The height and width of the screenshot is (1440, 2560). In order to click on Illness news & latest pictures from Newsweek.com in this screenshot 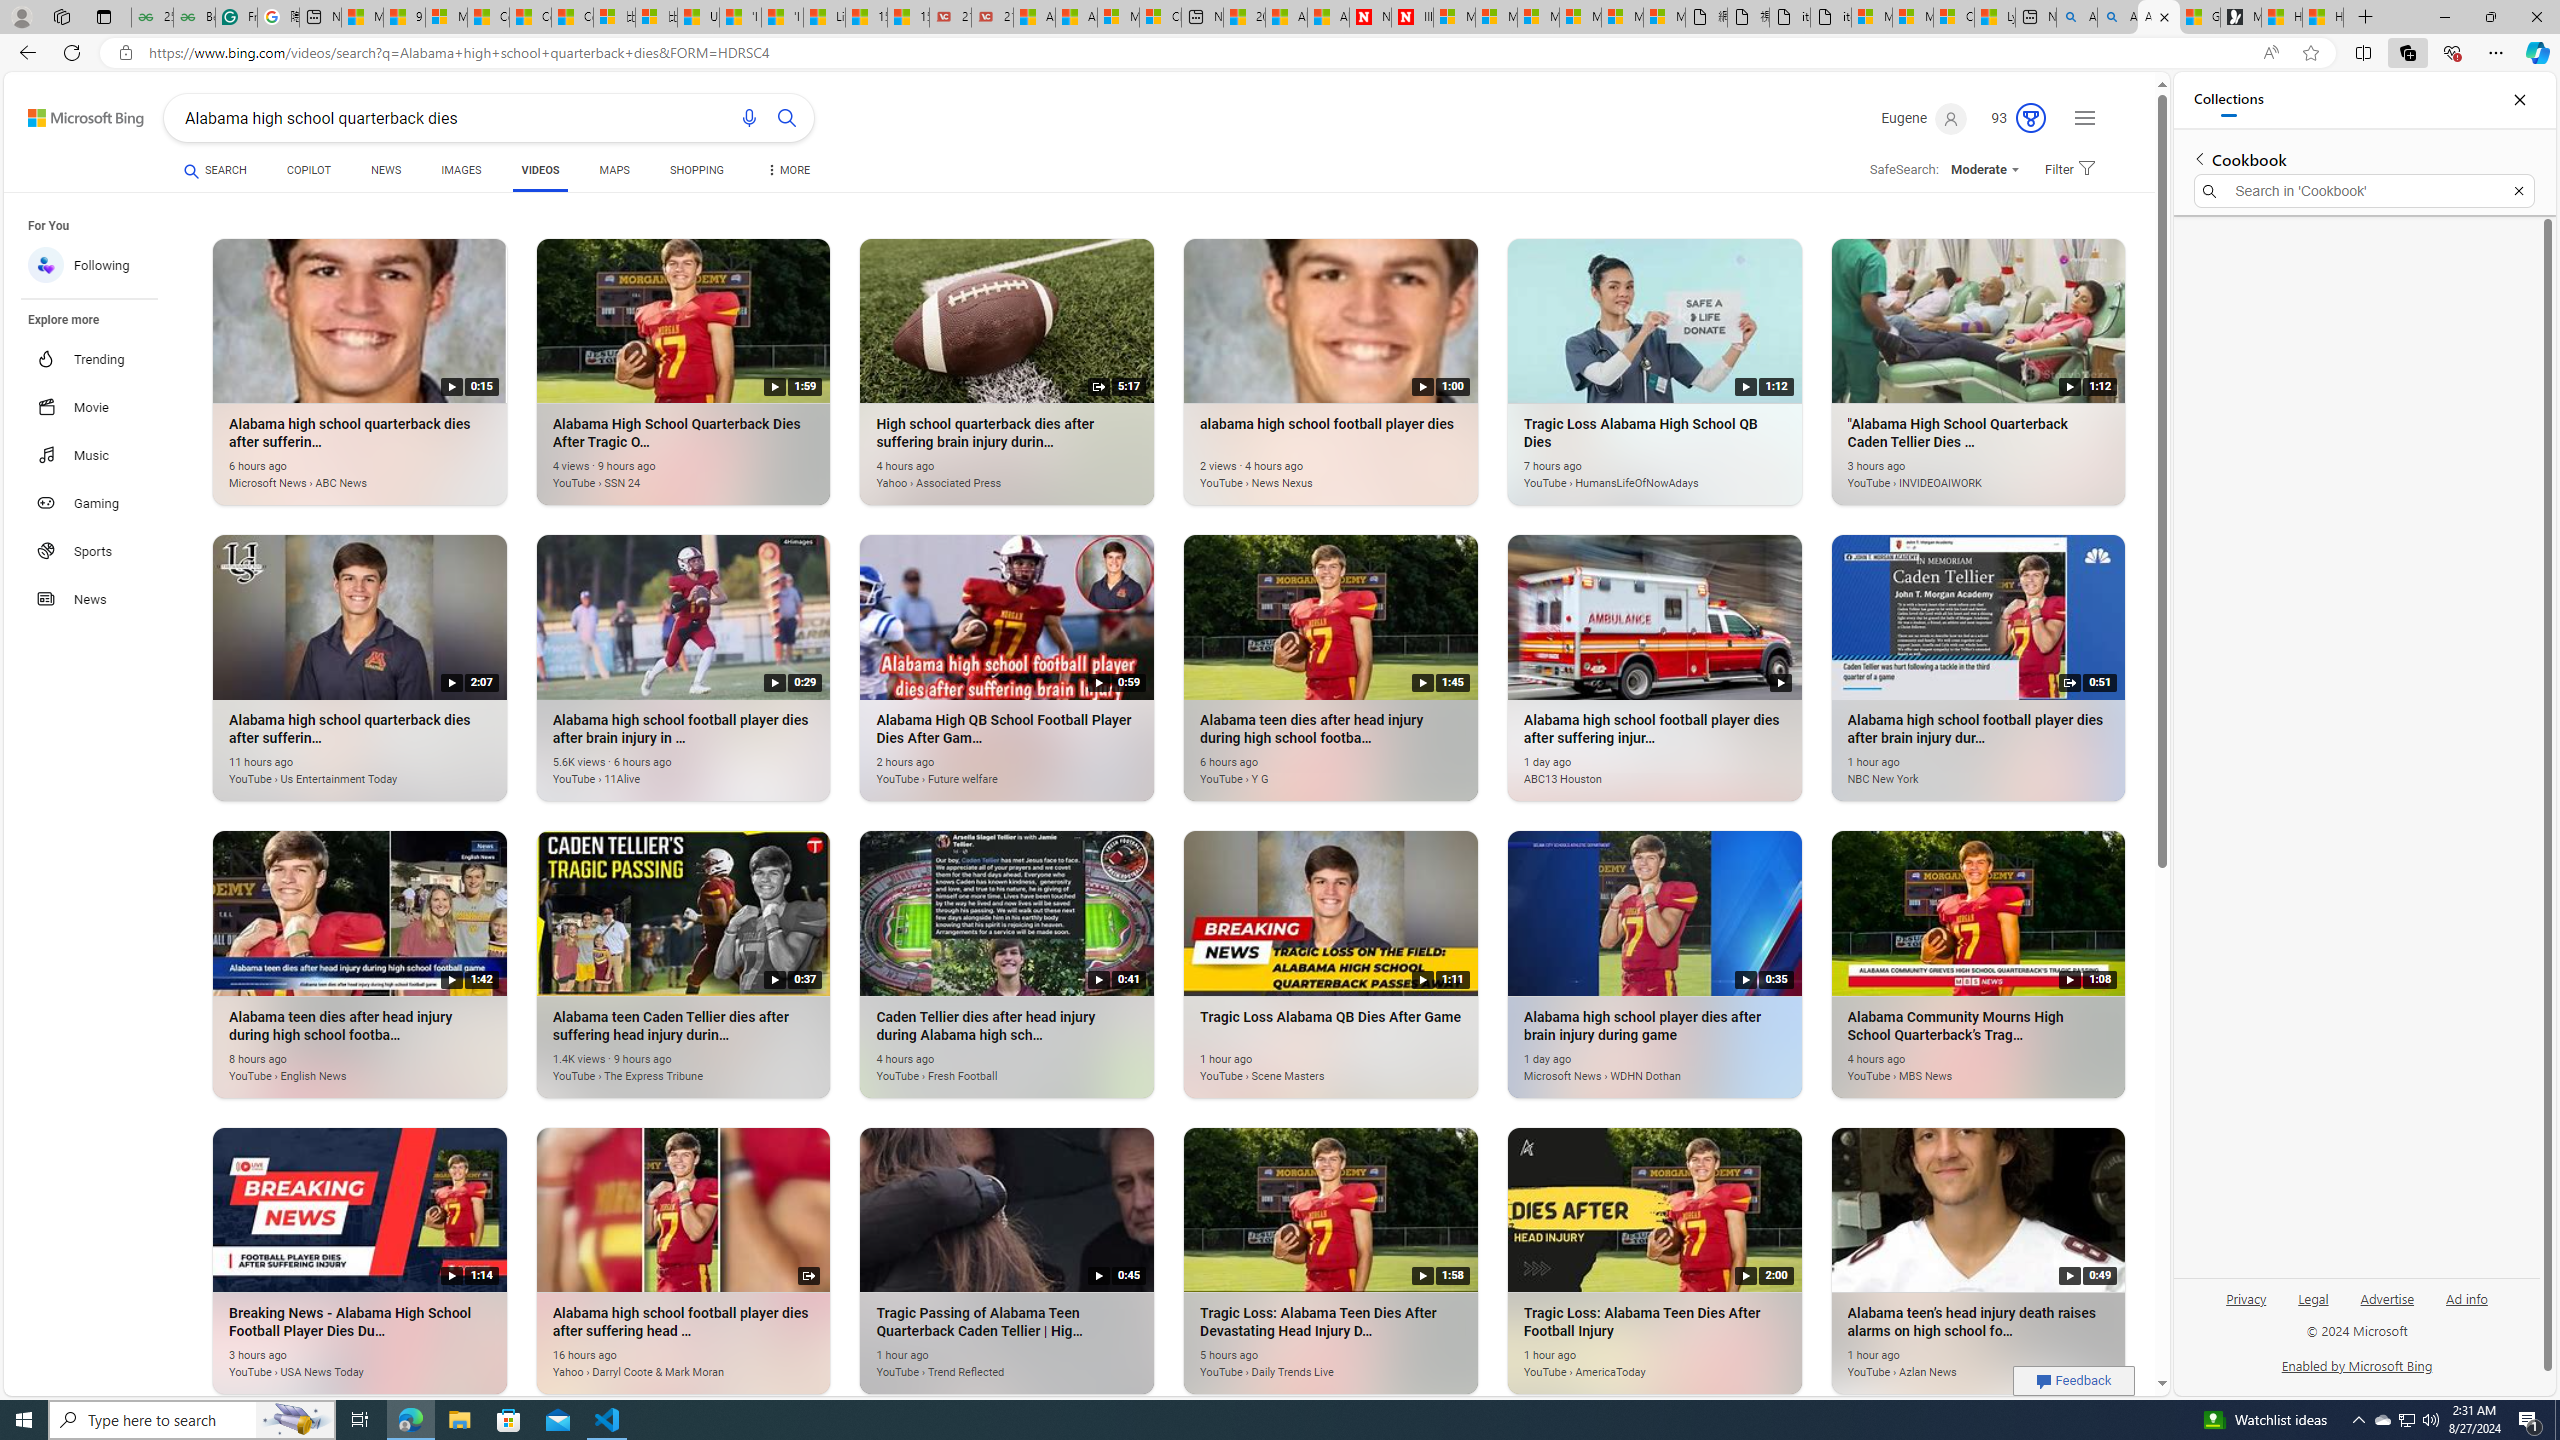, I will do `click(1412, 17)`.